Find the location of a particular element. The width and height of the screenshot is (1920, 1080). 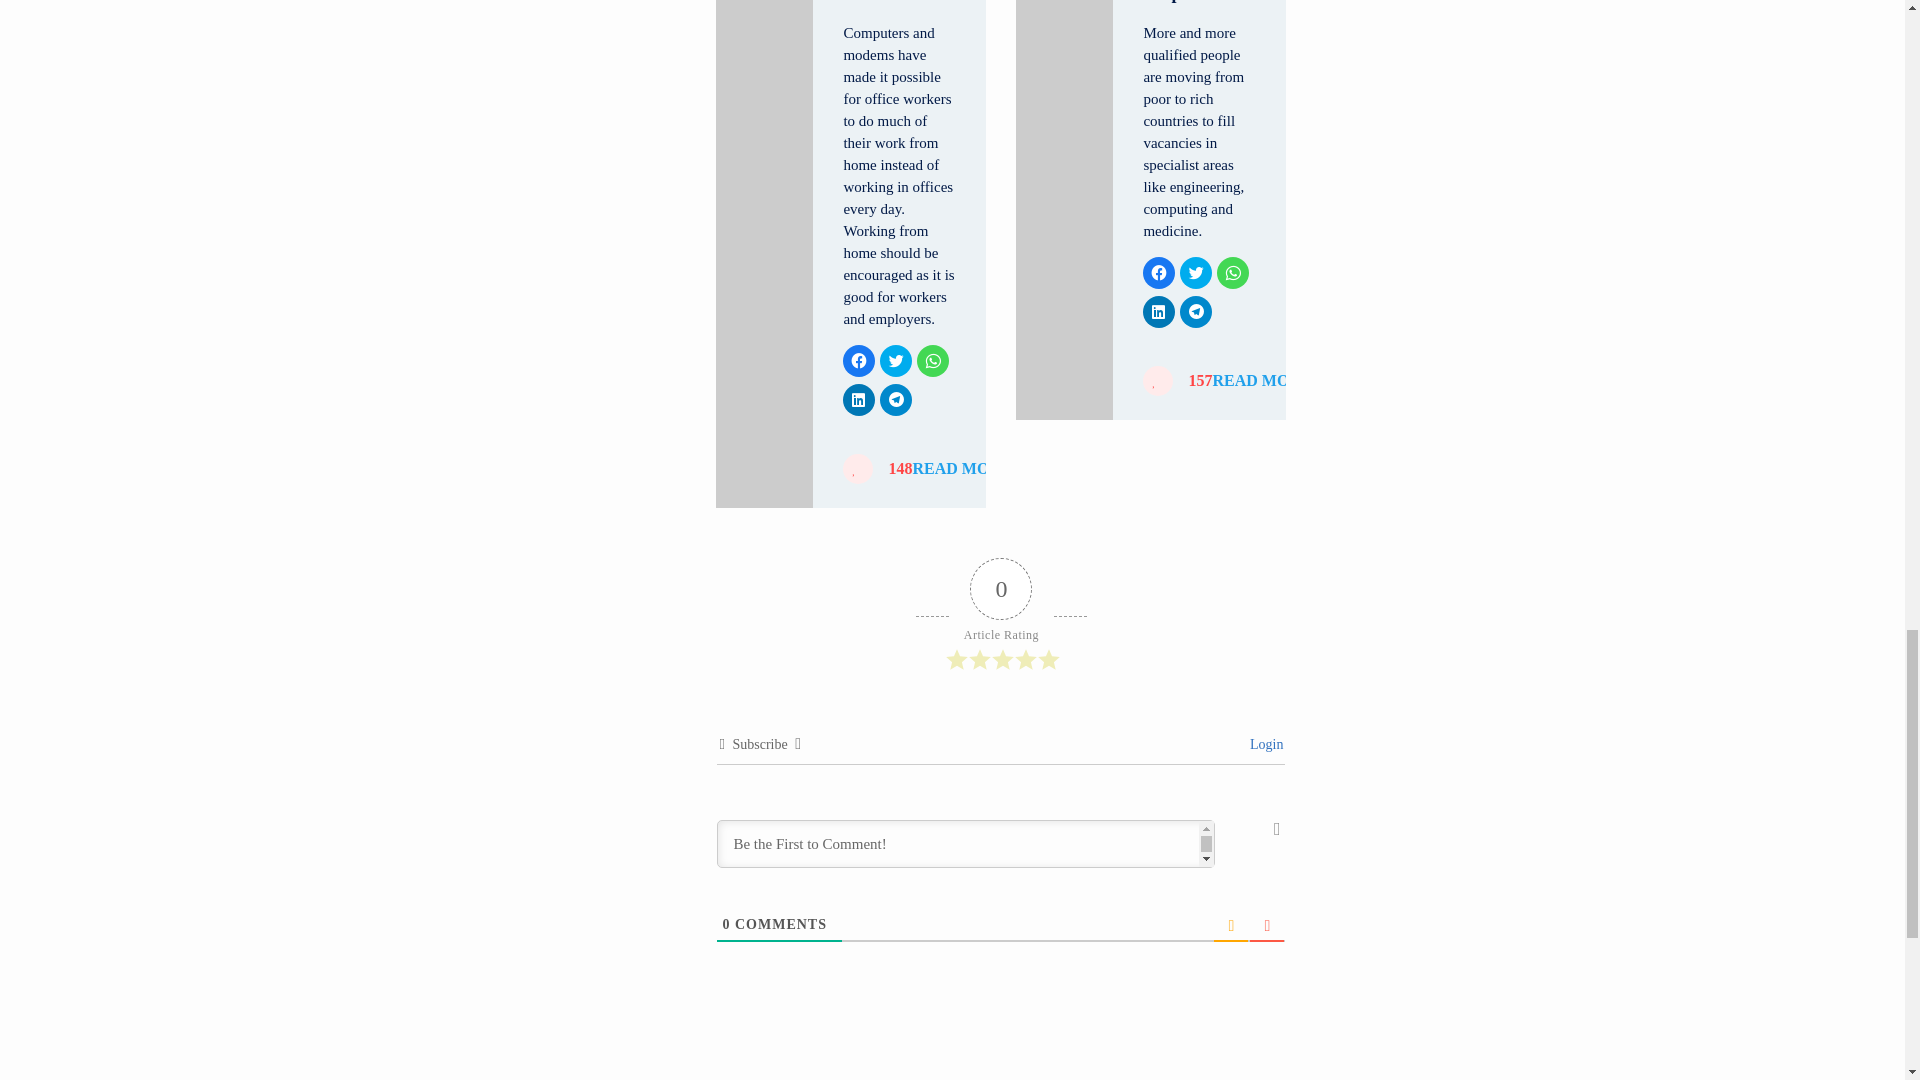

Click to share on LinkedIn is located at coordinates (858, 400).